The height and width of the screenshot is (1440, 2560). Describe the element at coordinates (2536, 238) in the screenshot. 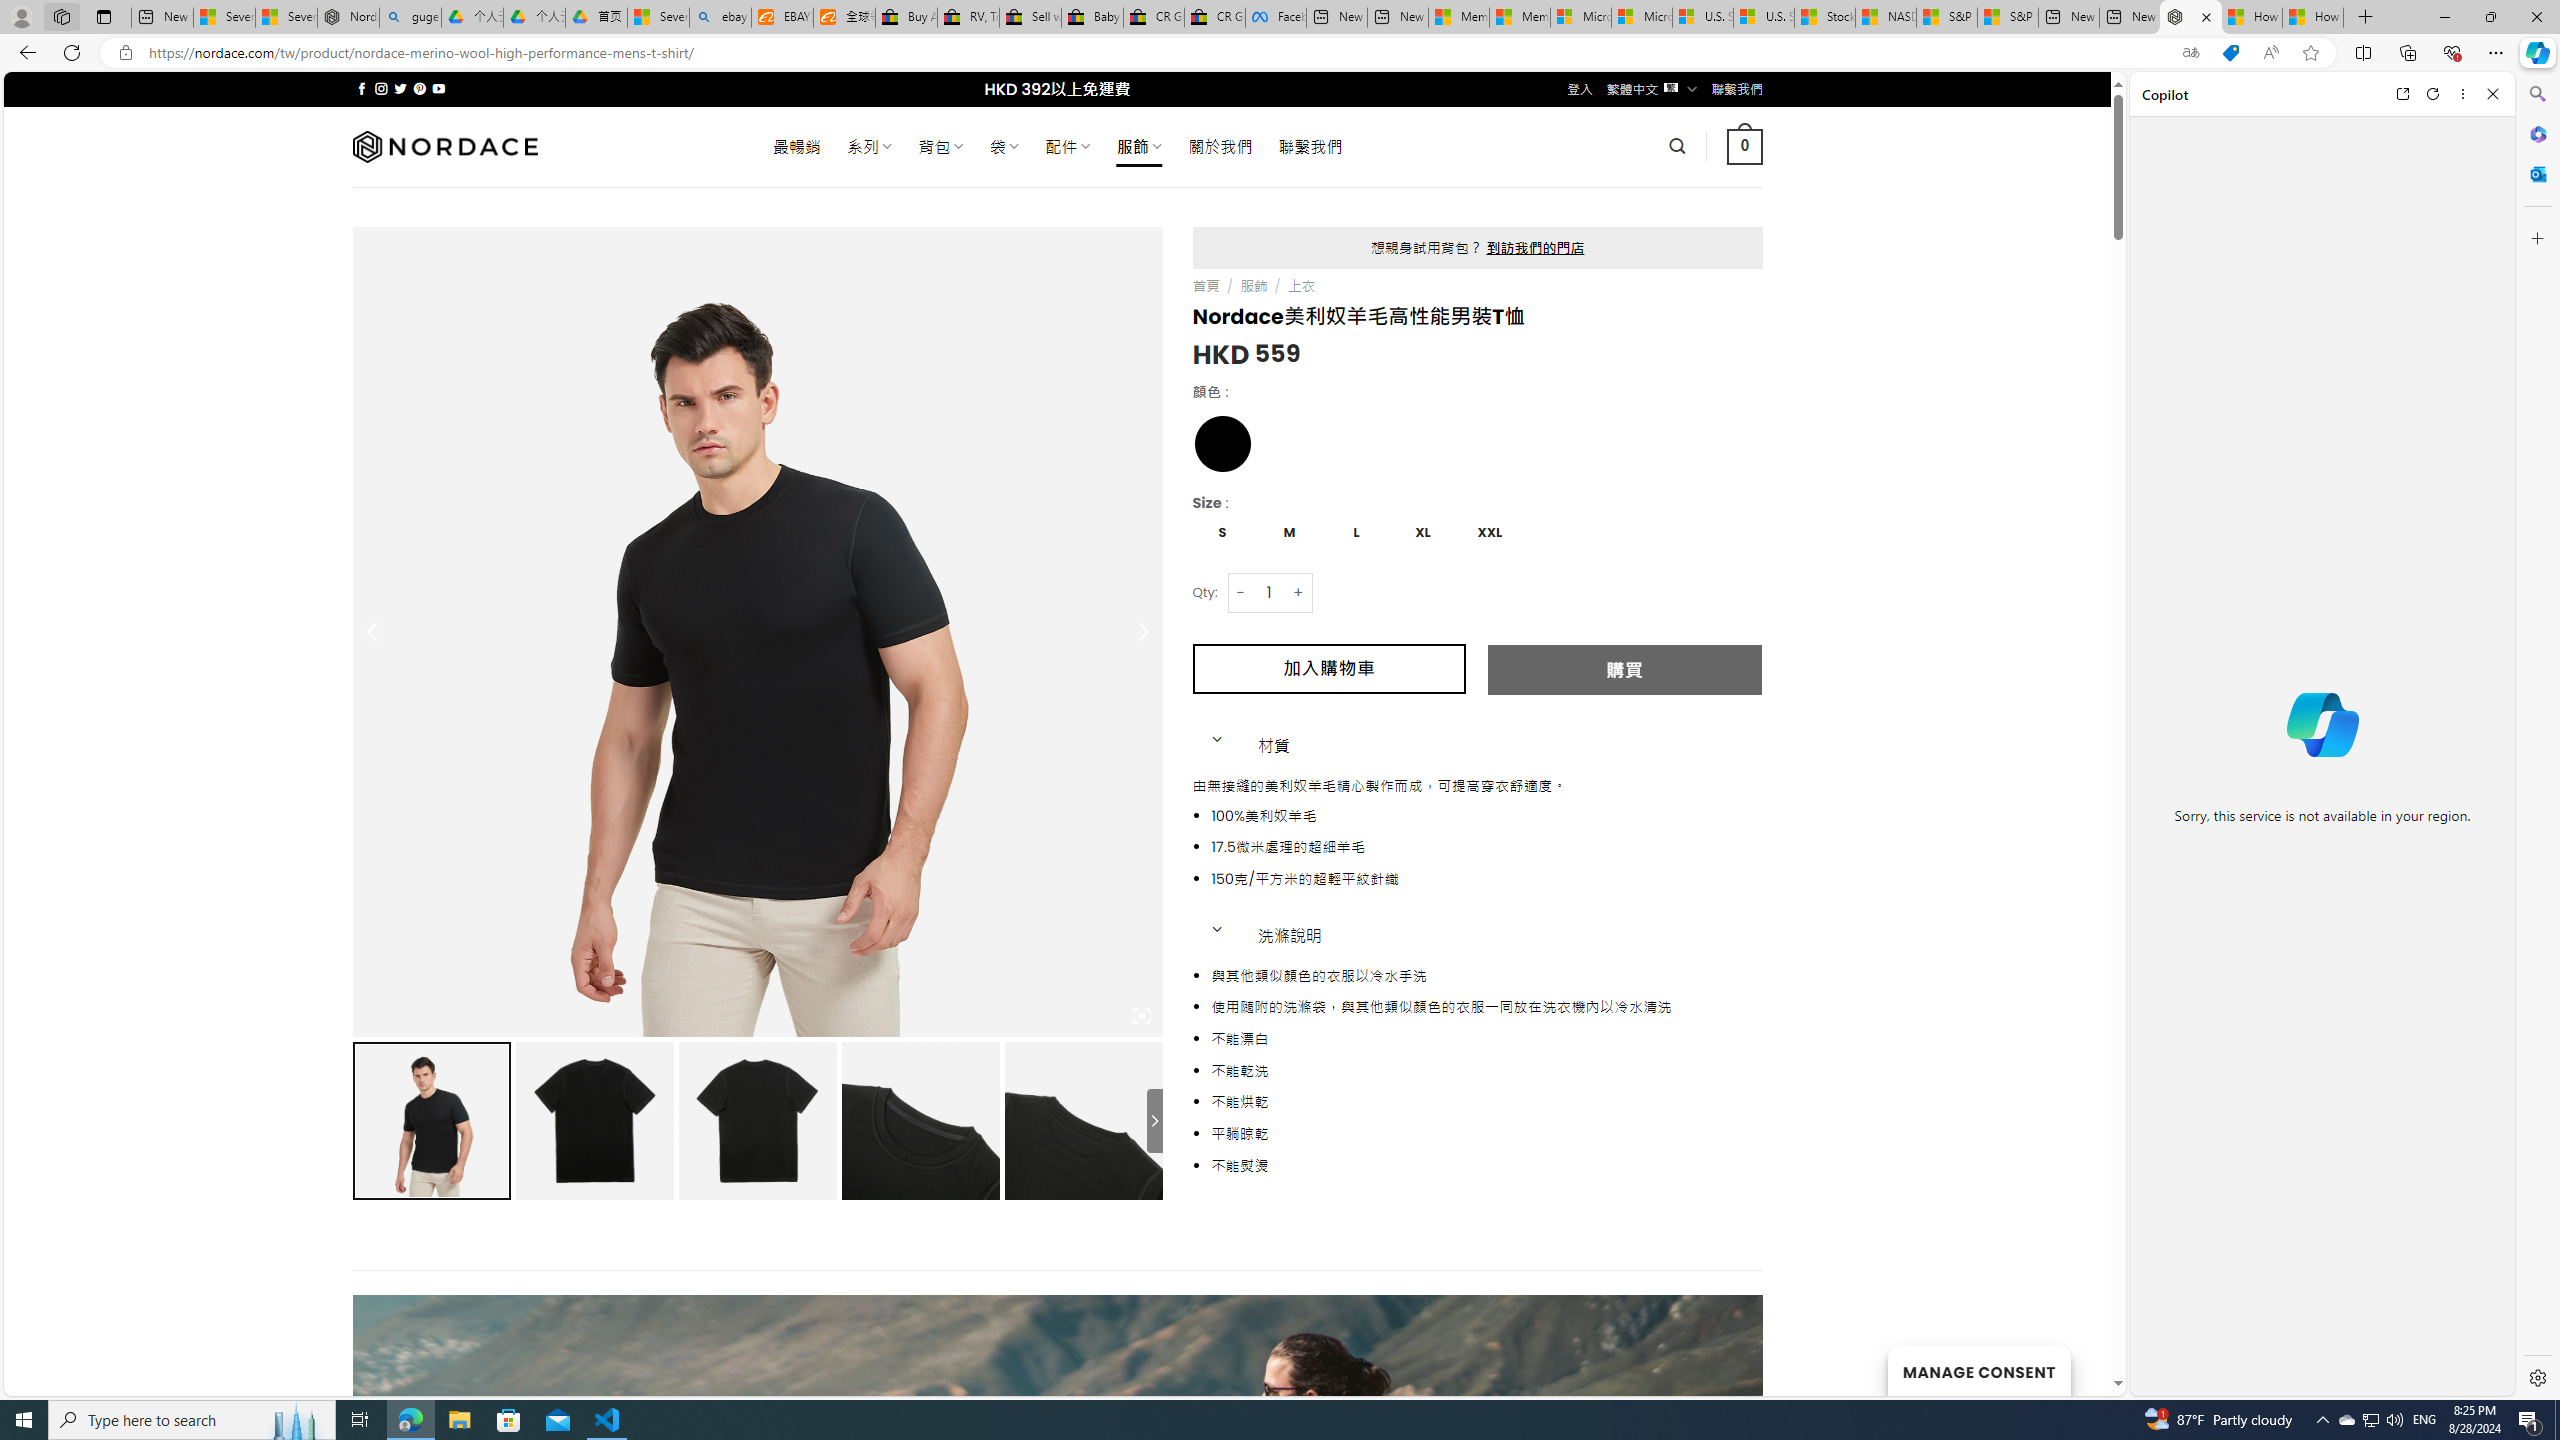

I see `Customize` at that location.